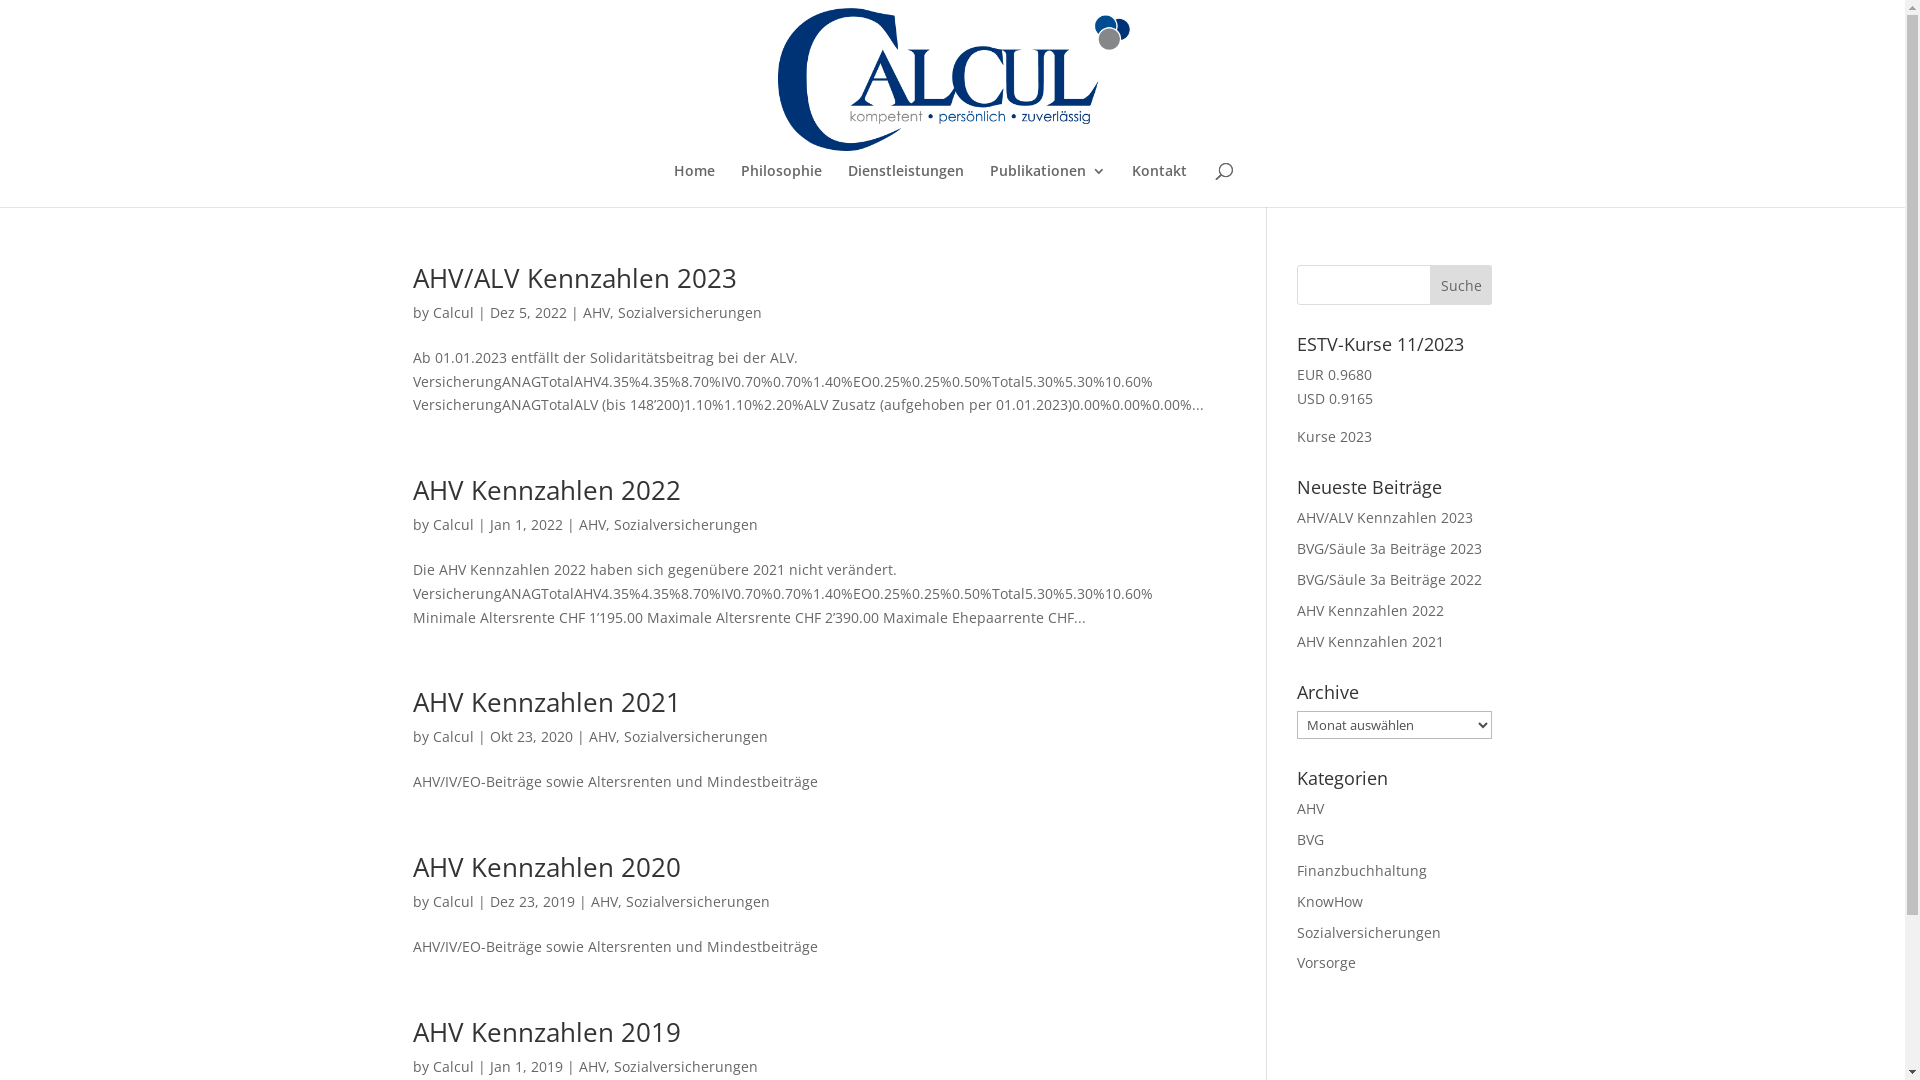 Image resolution: width=1920 pixels, height=1080 pixels. I want to click on AHV Kennzahlen 2021, so click(546, 702).